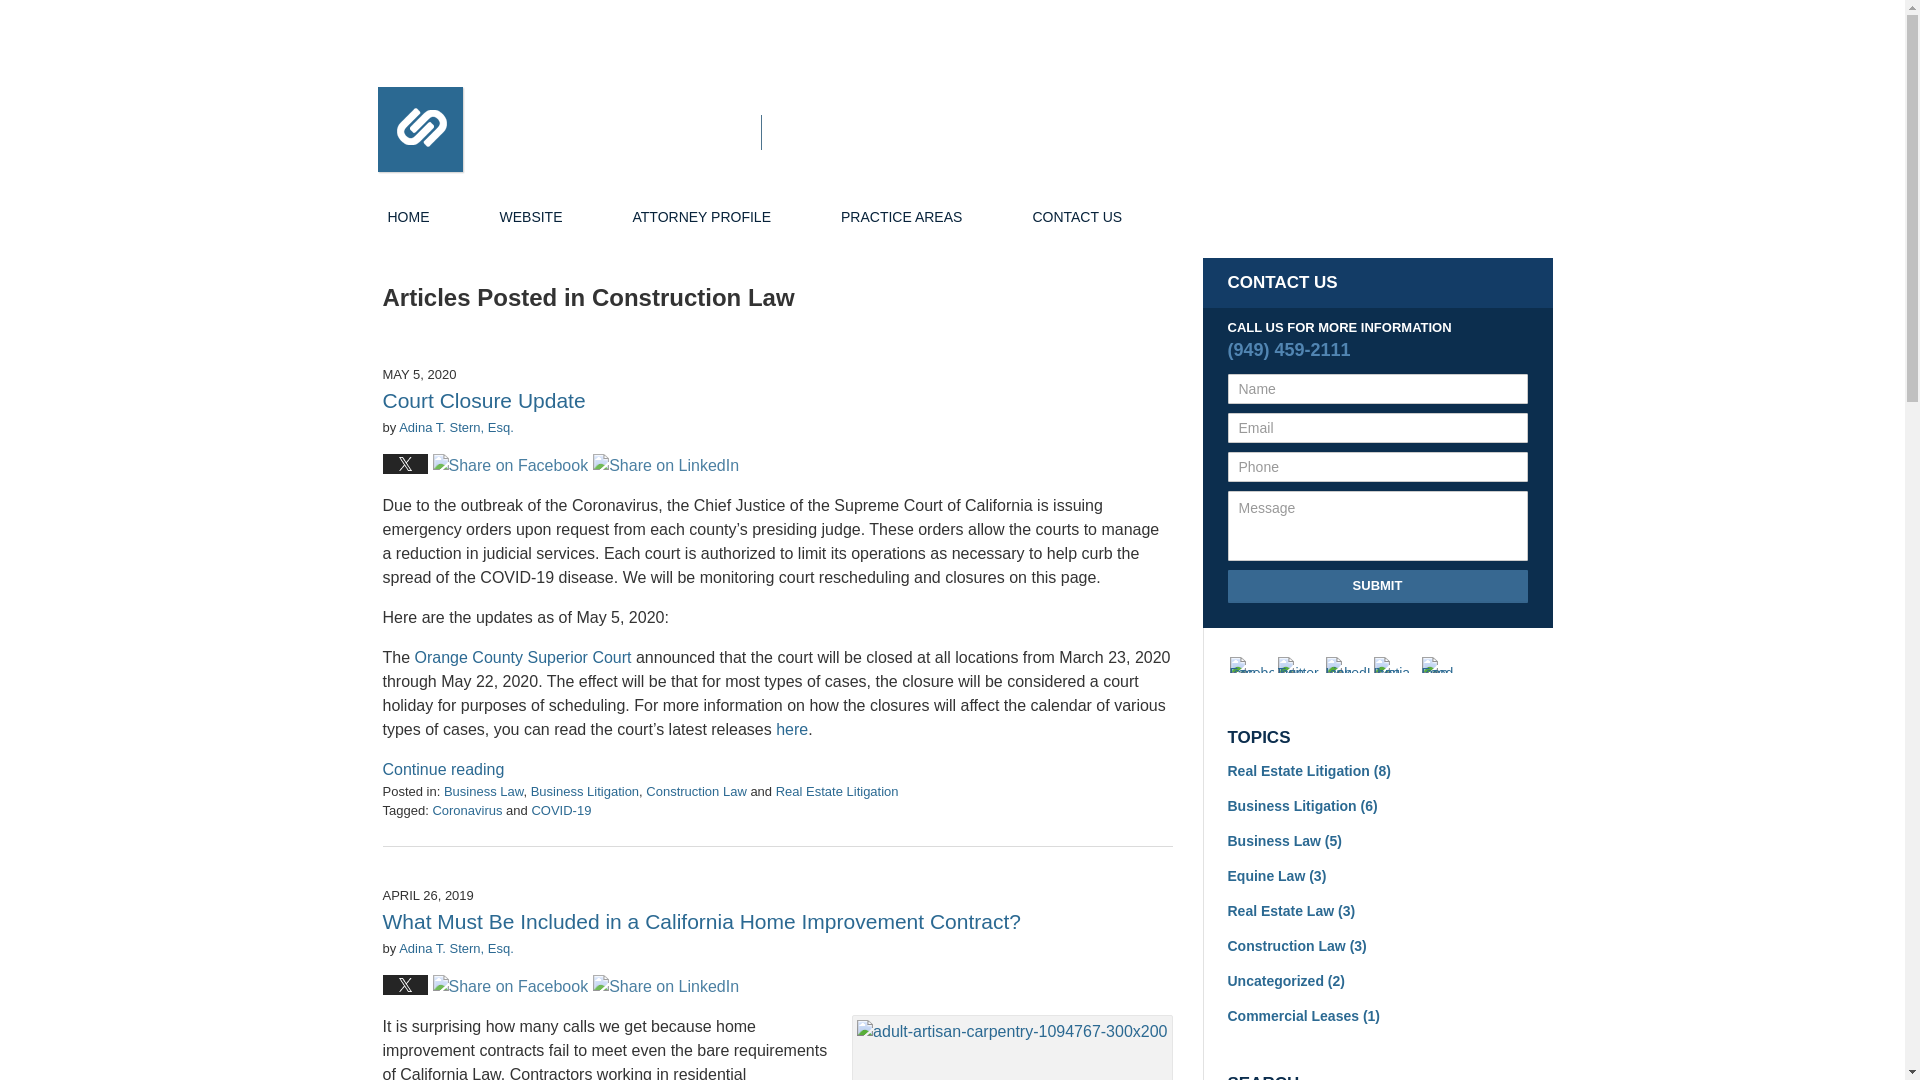 The image size is (1920, 1080). Describe the element at coordinates (696, 792) in the screenshot. I see `Construction Law` at that location.